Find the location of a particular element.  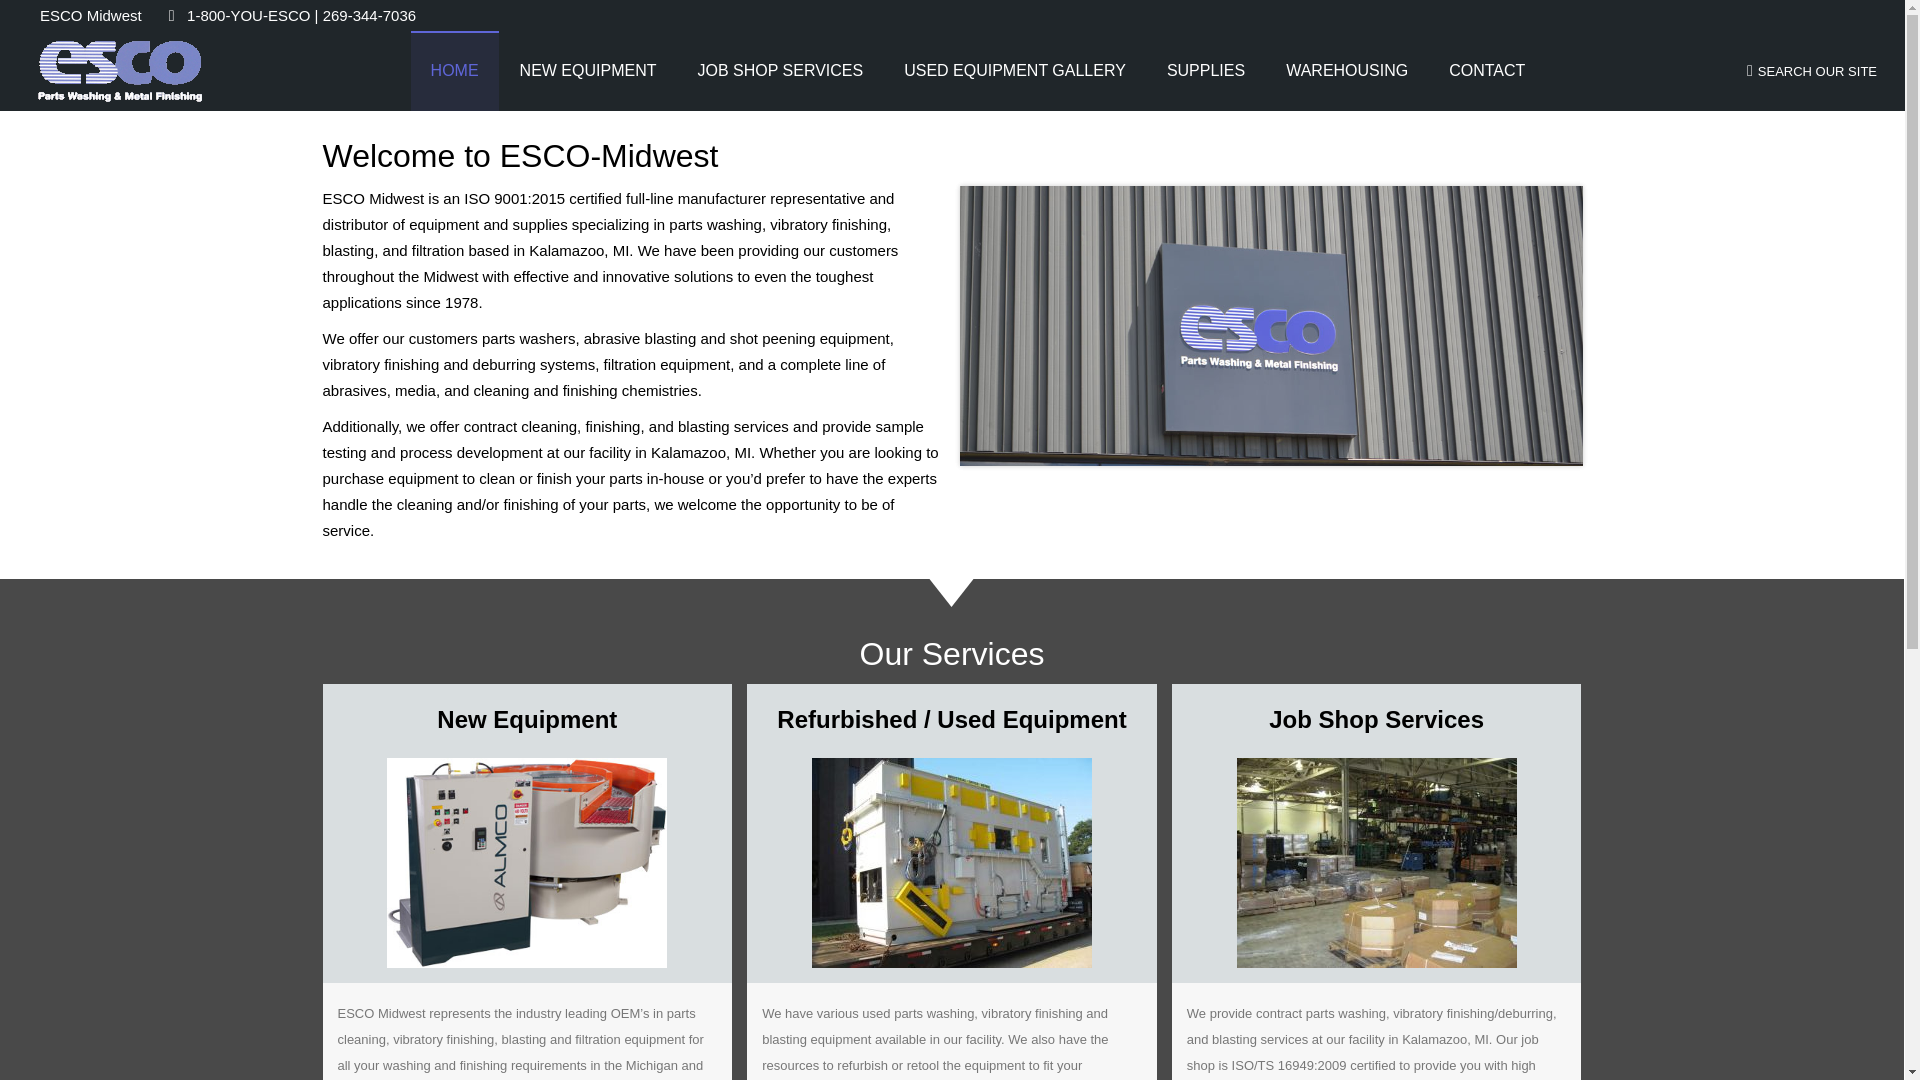

Frontsign is located at coordinates (1271, 325).